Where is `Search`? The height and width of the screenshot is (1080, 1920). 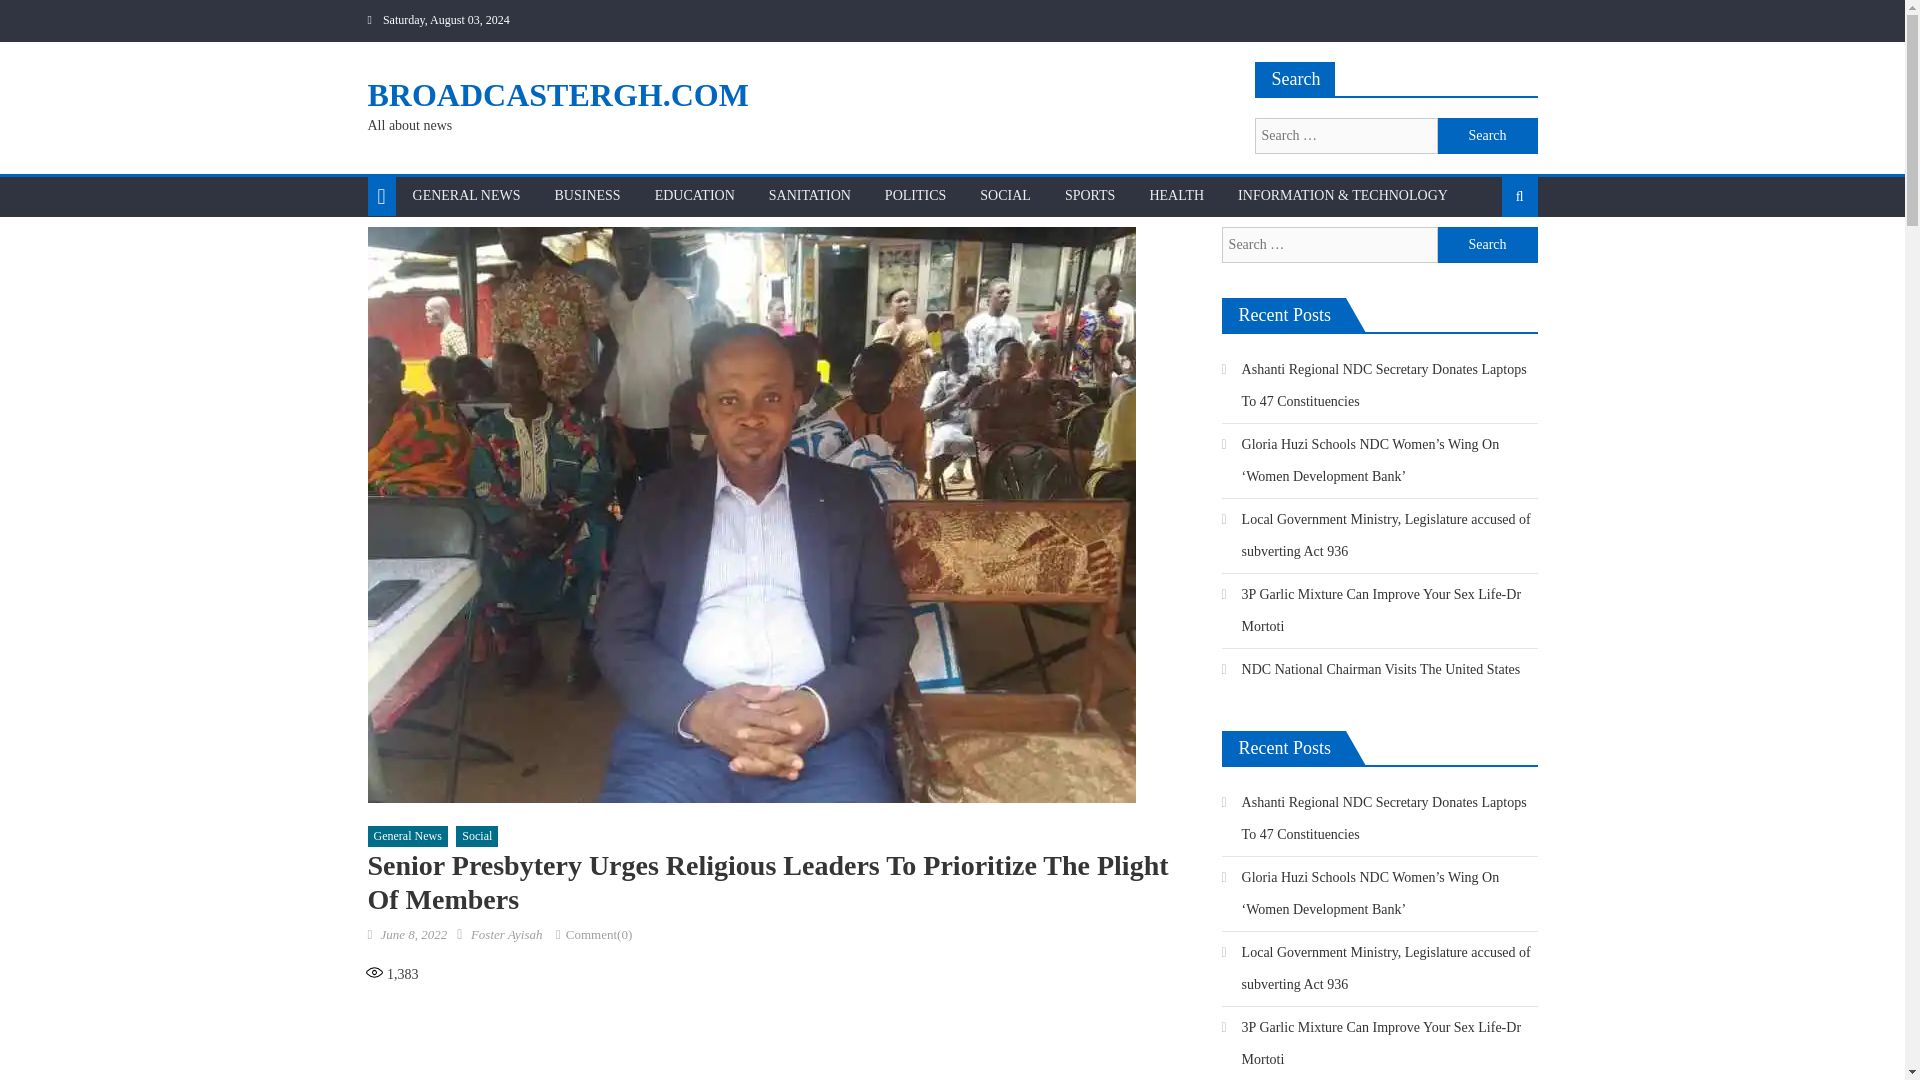 Search is located at coordinates (1488, 136).